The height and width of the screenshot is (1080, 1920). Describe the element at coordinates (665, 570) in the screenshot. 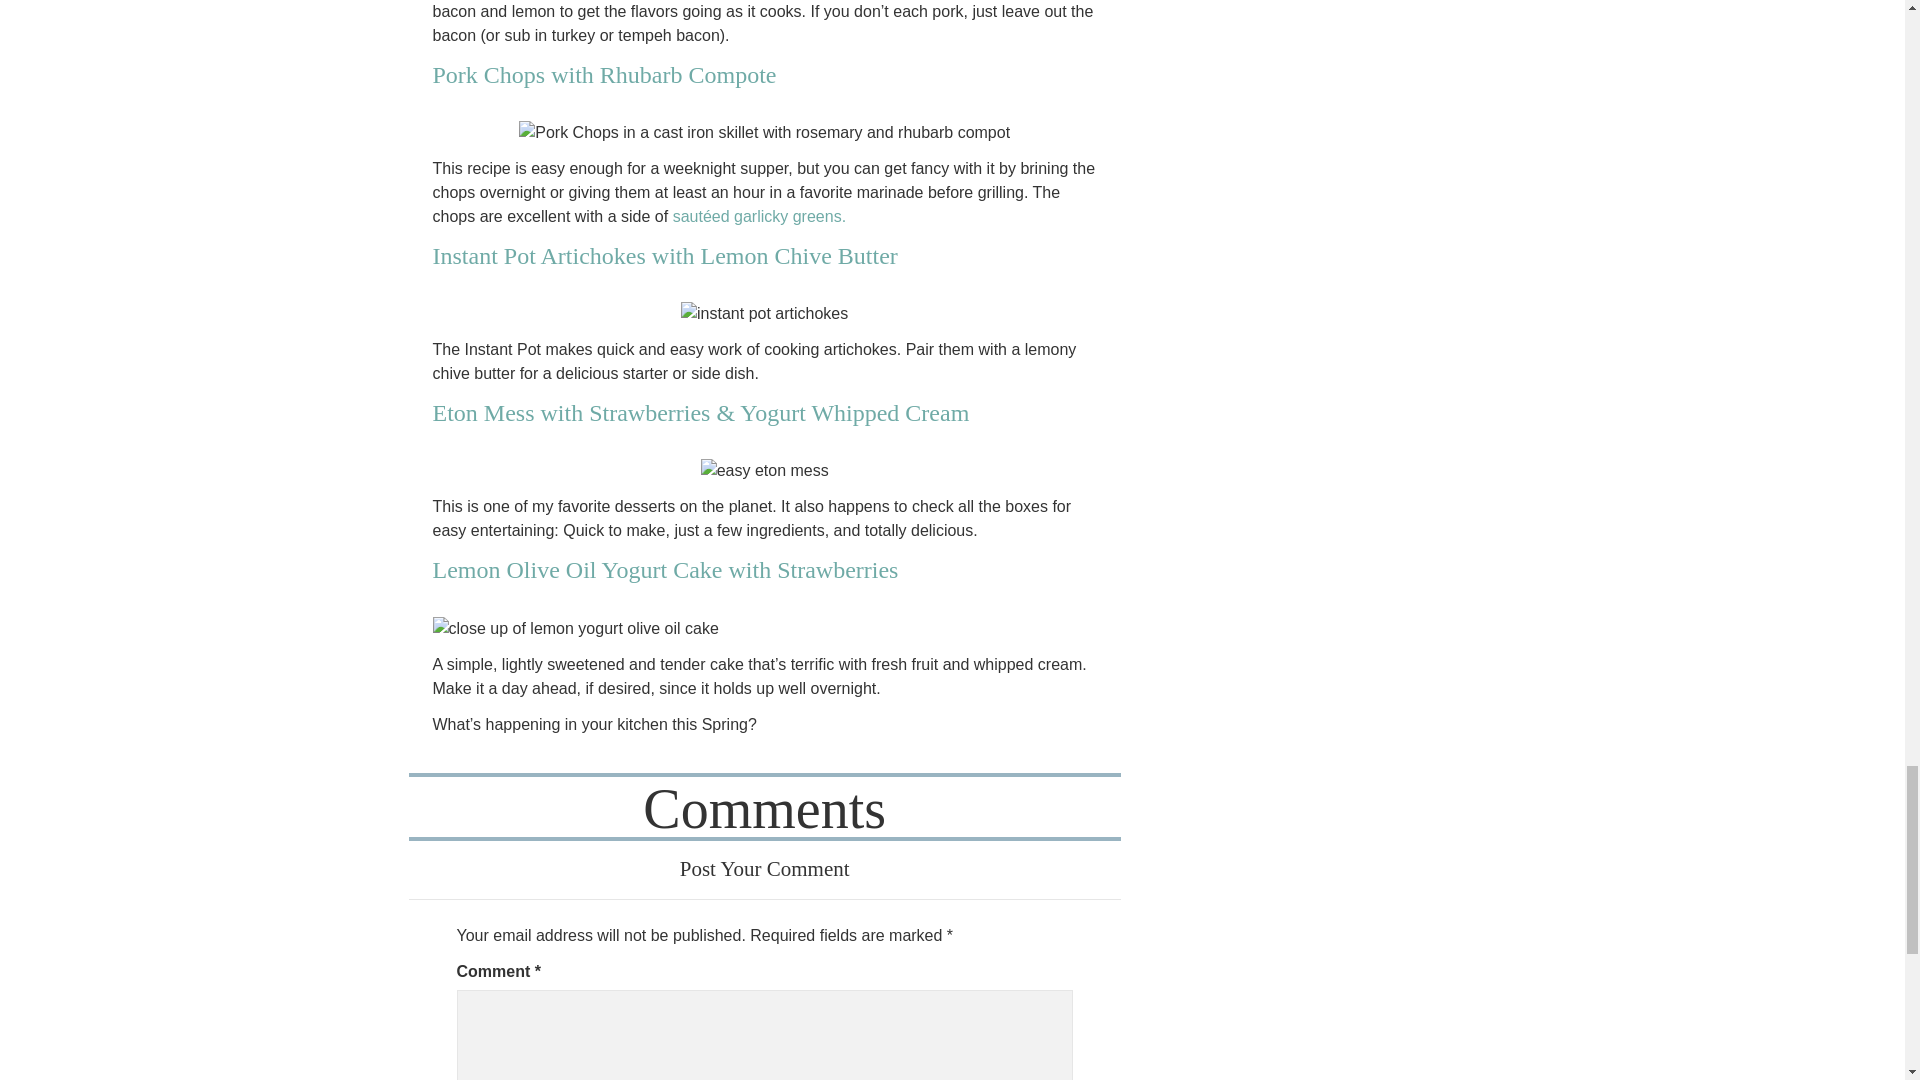

I see `Lemon Olive Oil Yogurt Cake with Strawberries` at that location.